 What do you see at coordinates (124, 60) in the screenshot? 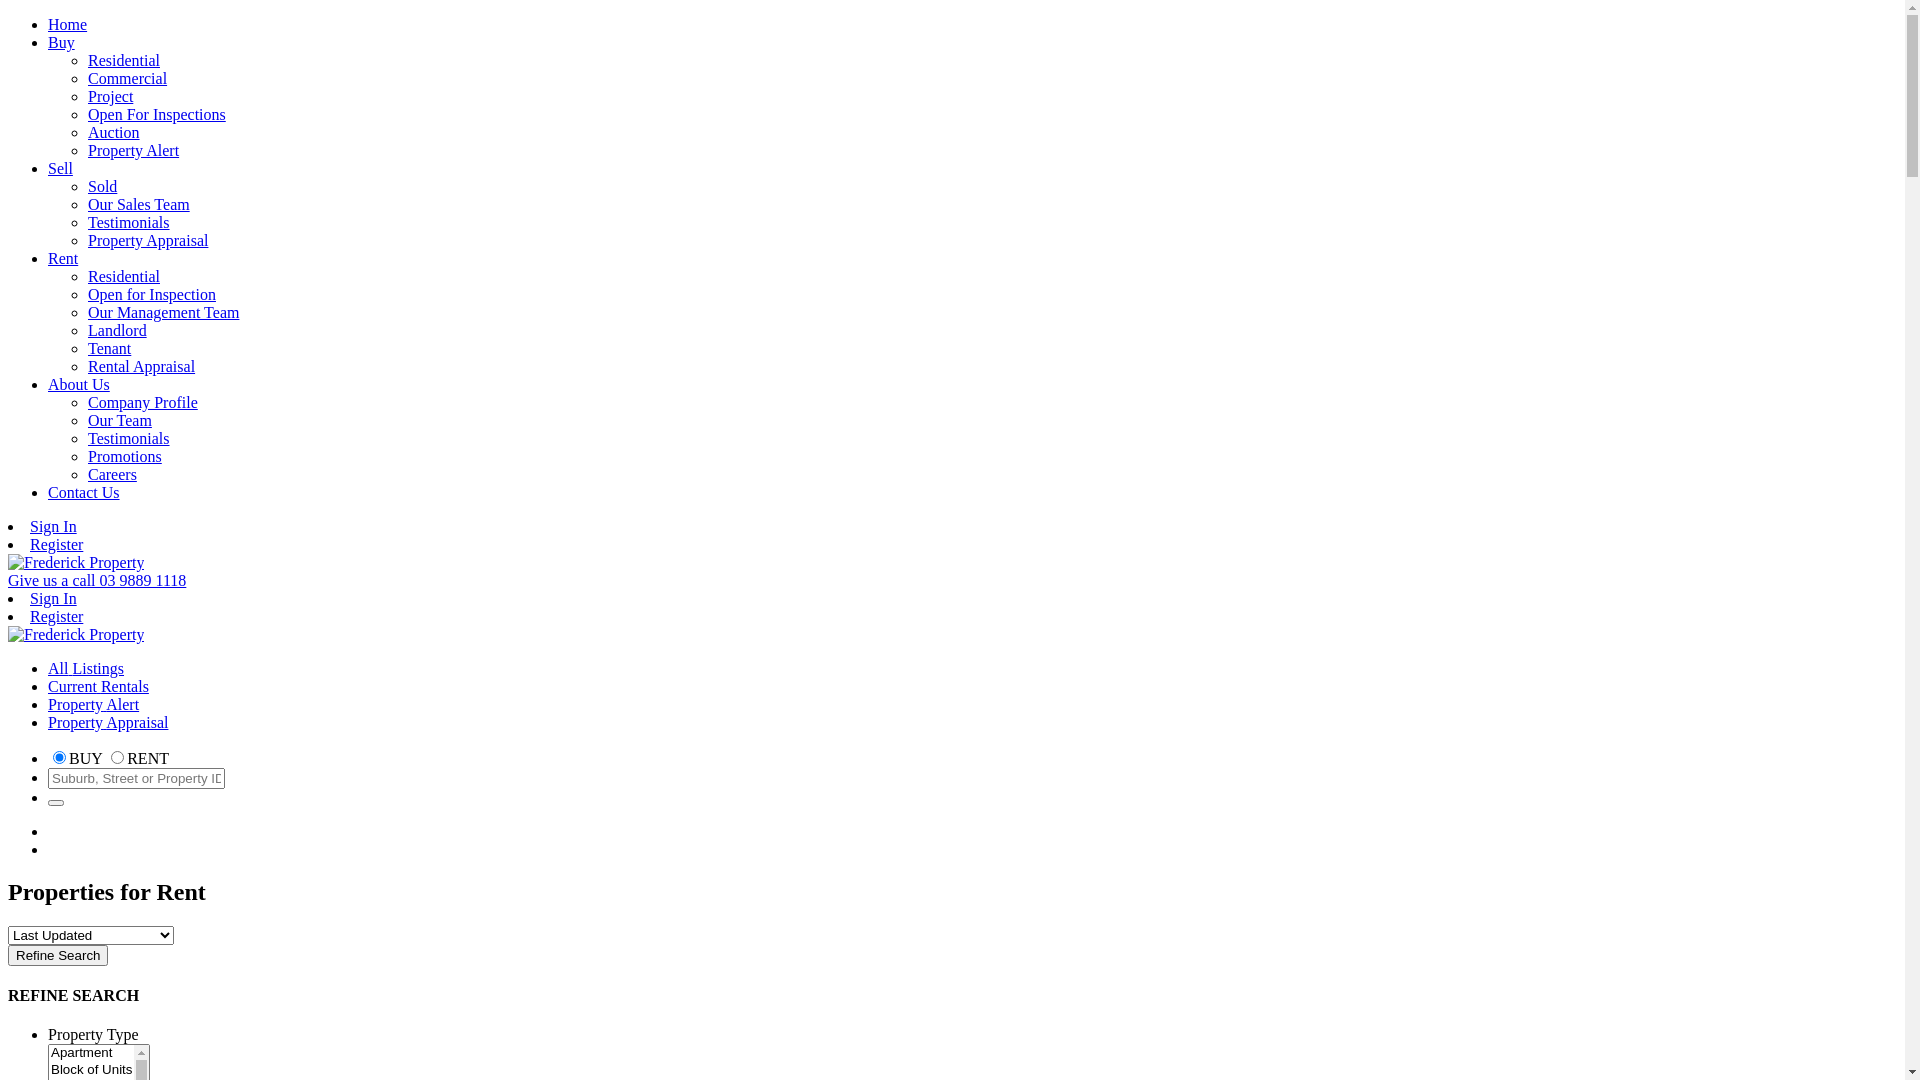
I see `Residential` at bounding box center [124, 60].